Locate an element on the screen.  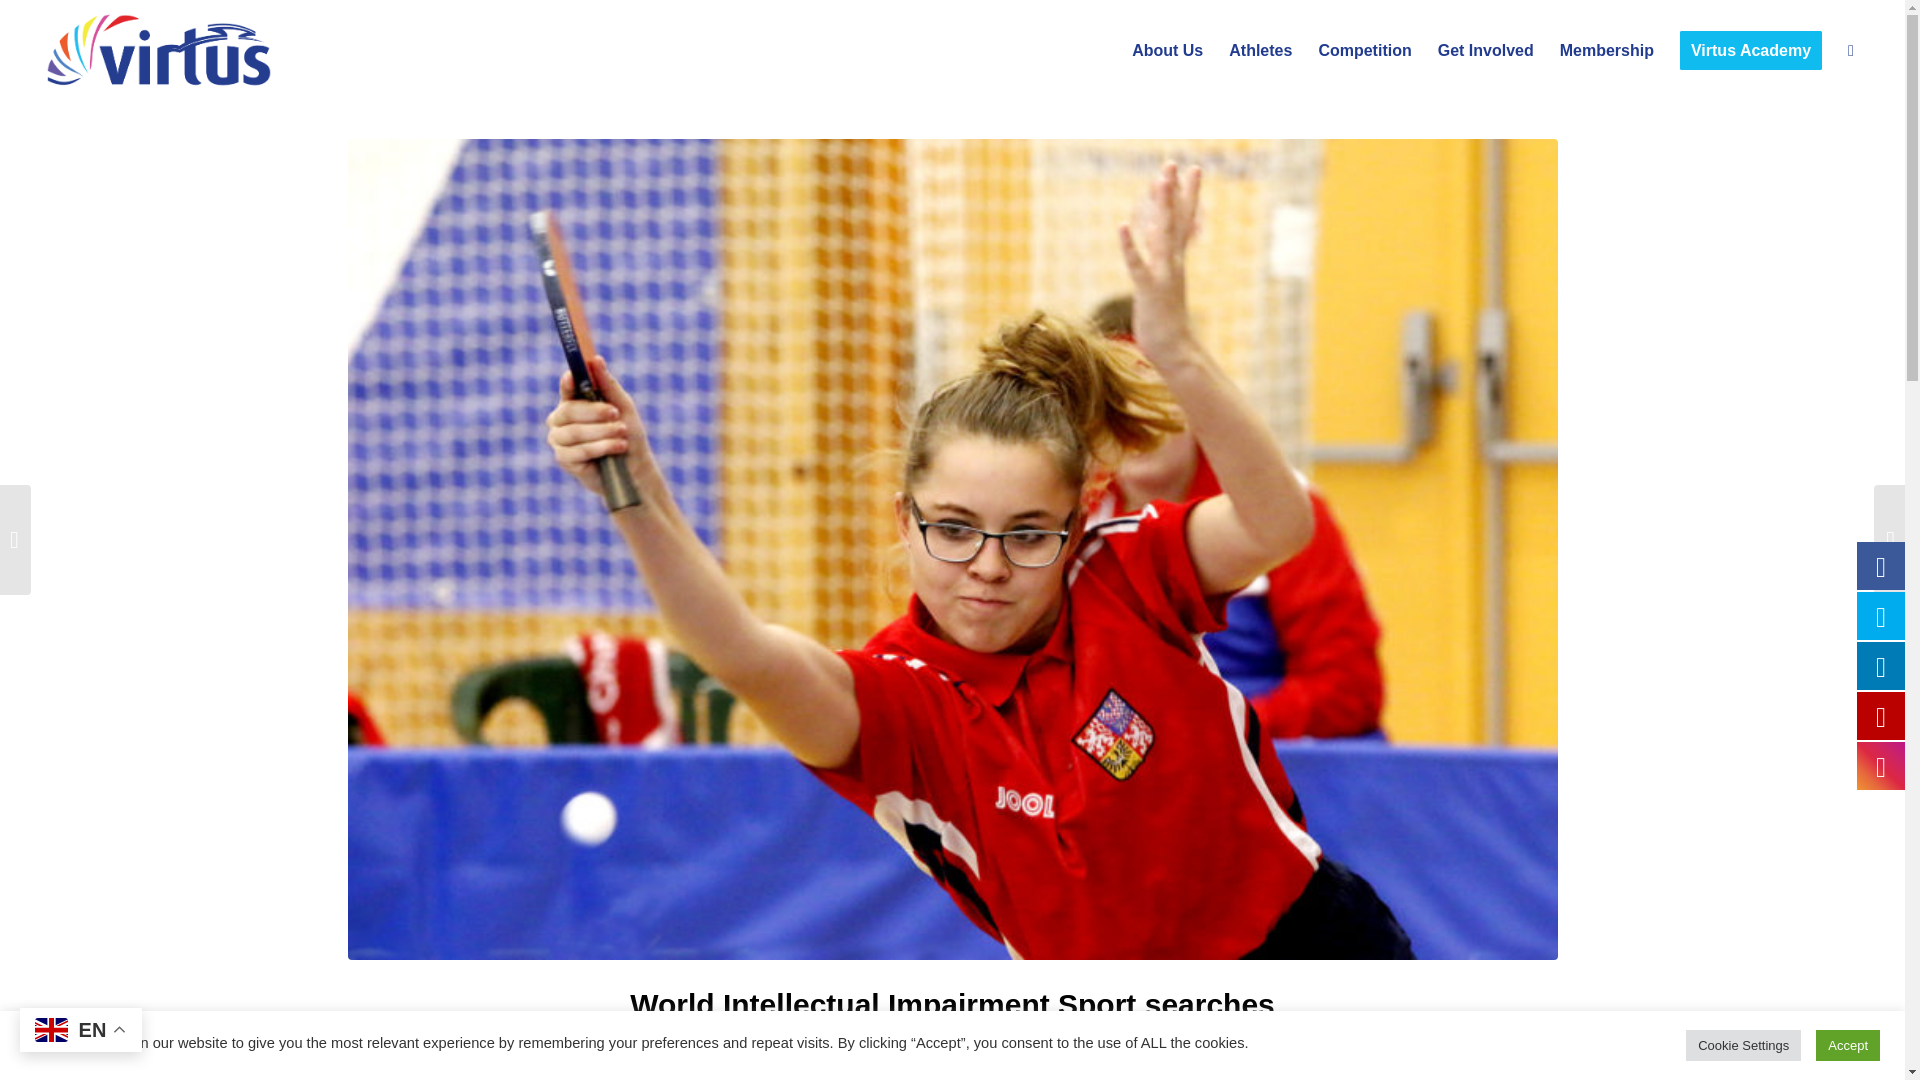
Competition is located at coordinates (1364, 51).